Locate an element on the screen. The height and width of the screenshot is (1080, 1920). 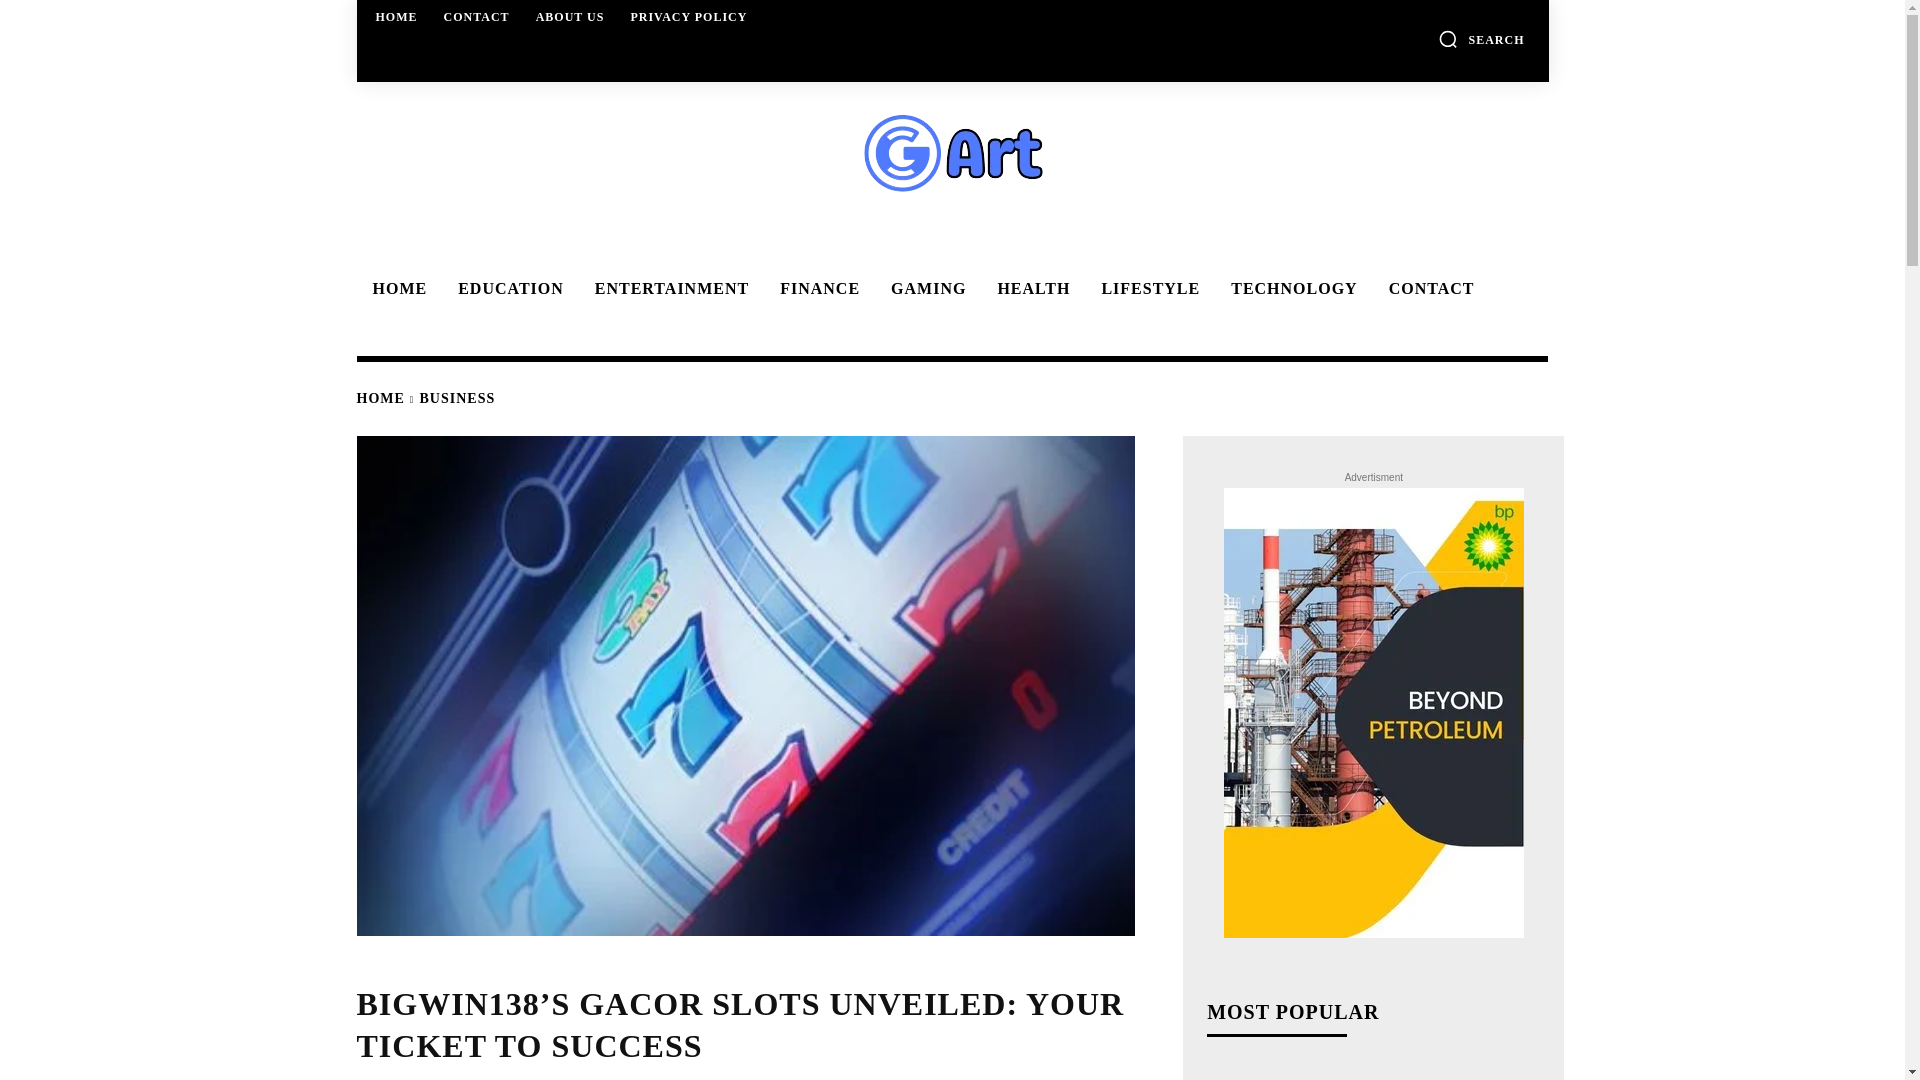
CONTACT is located at coordinates (1428, 288).